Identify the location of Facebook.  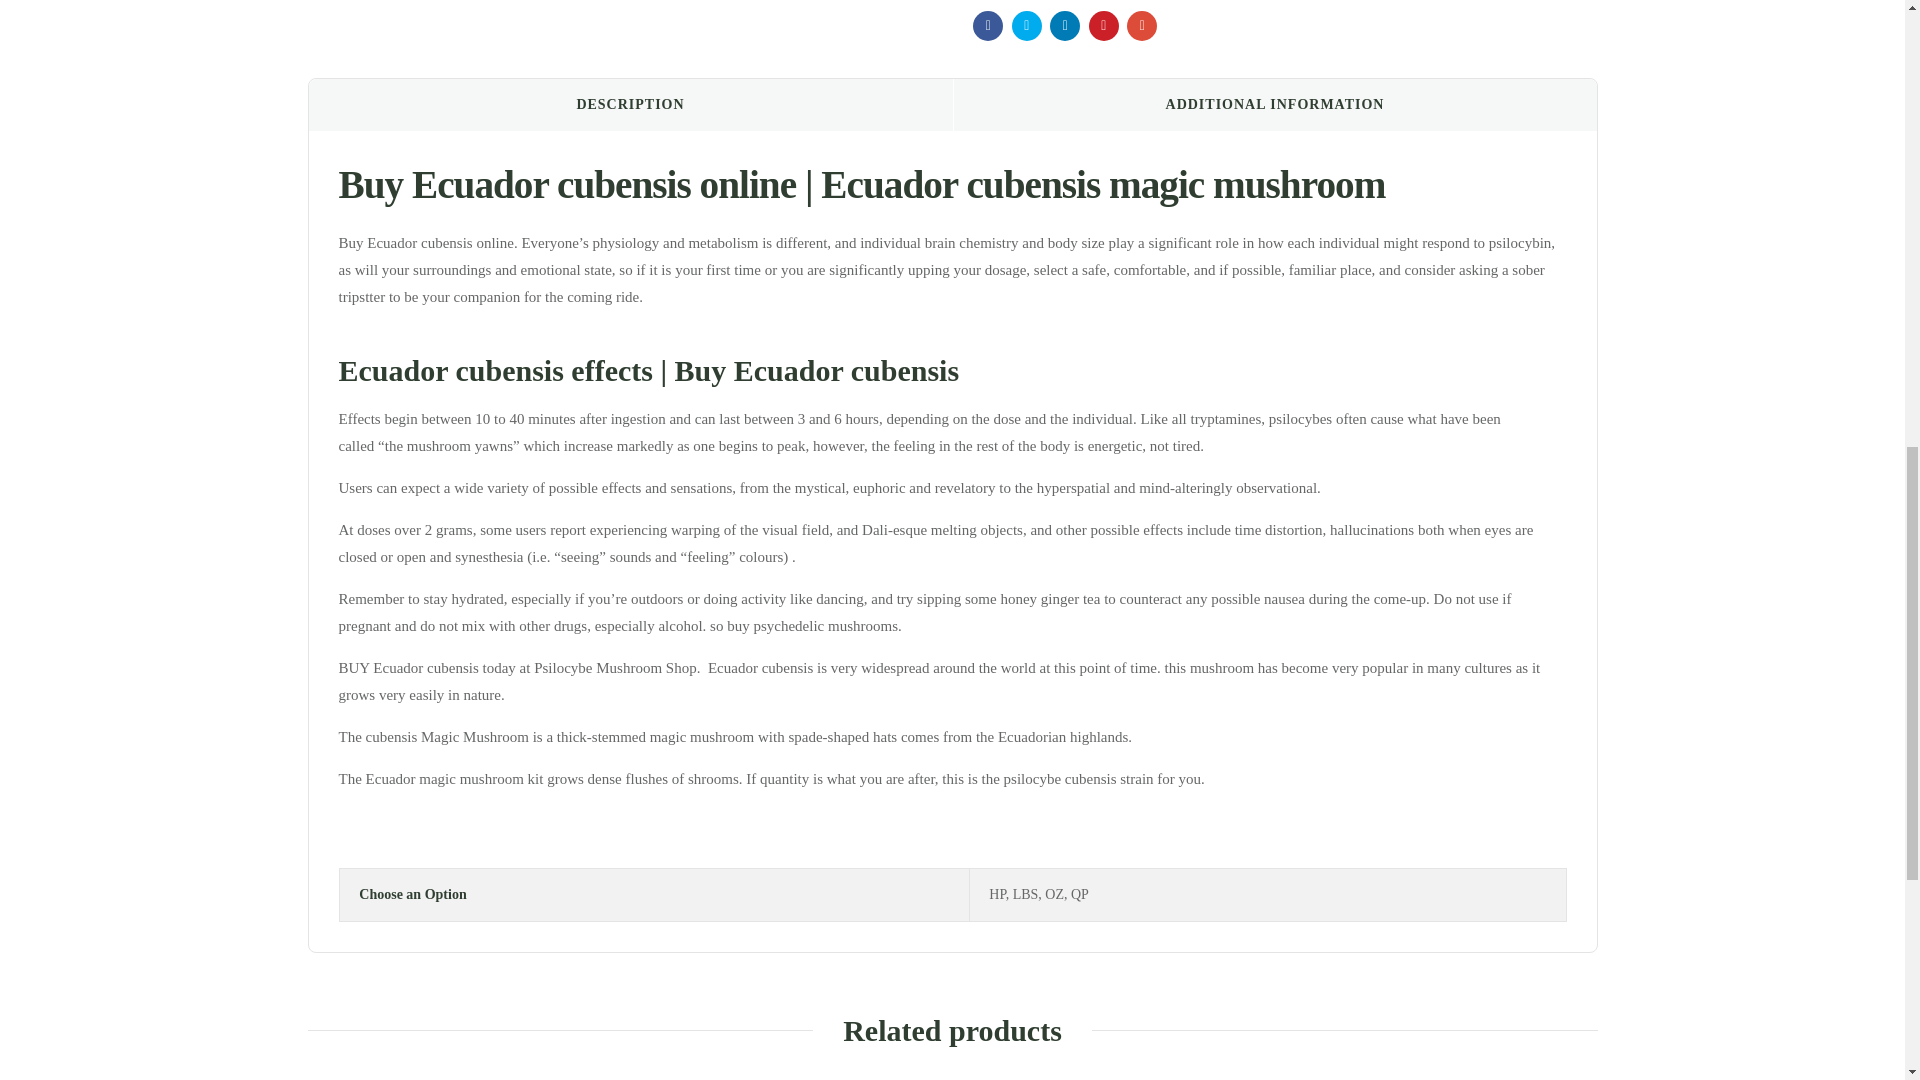
(988, 26).